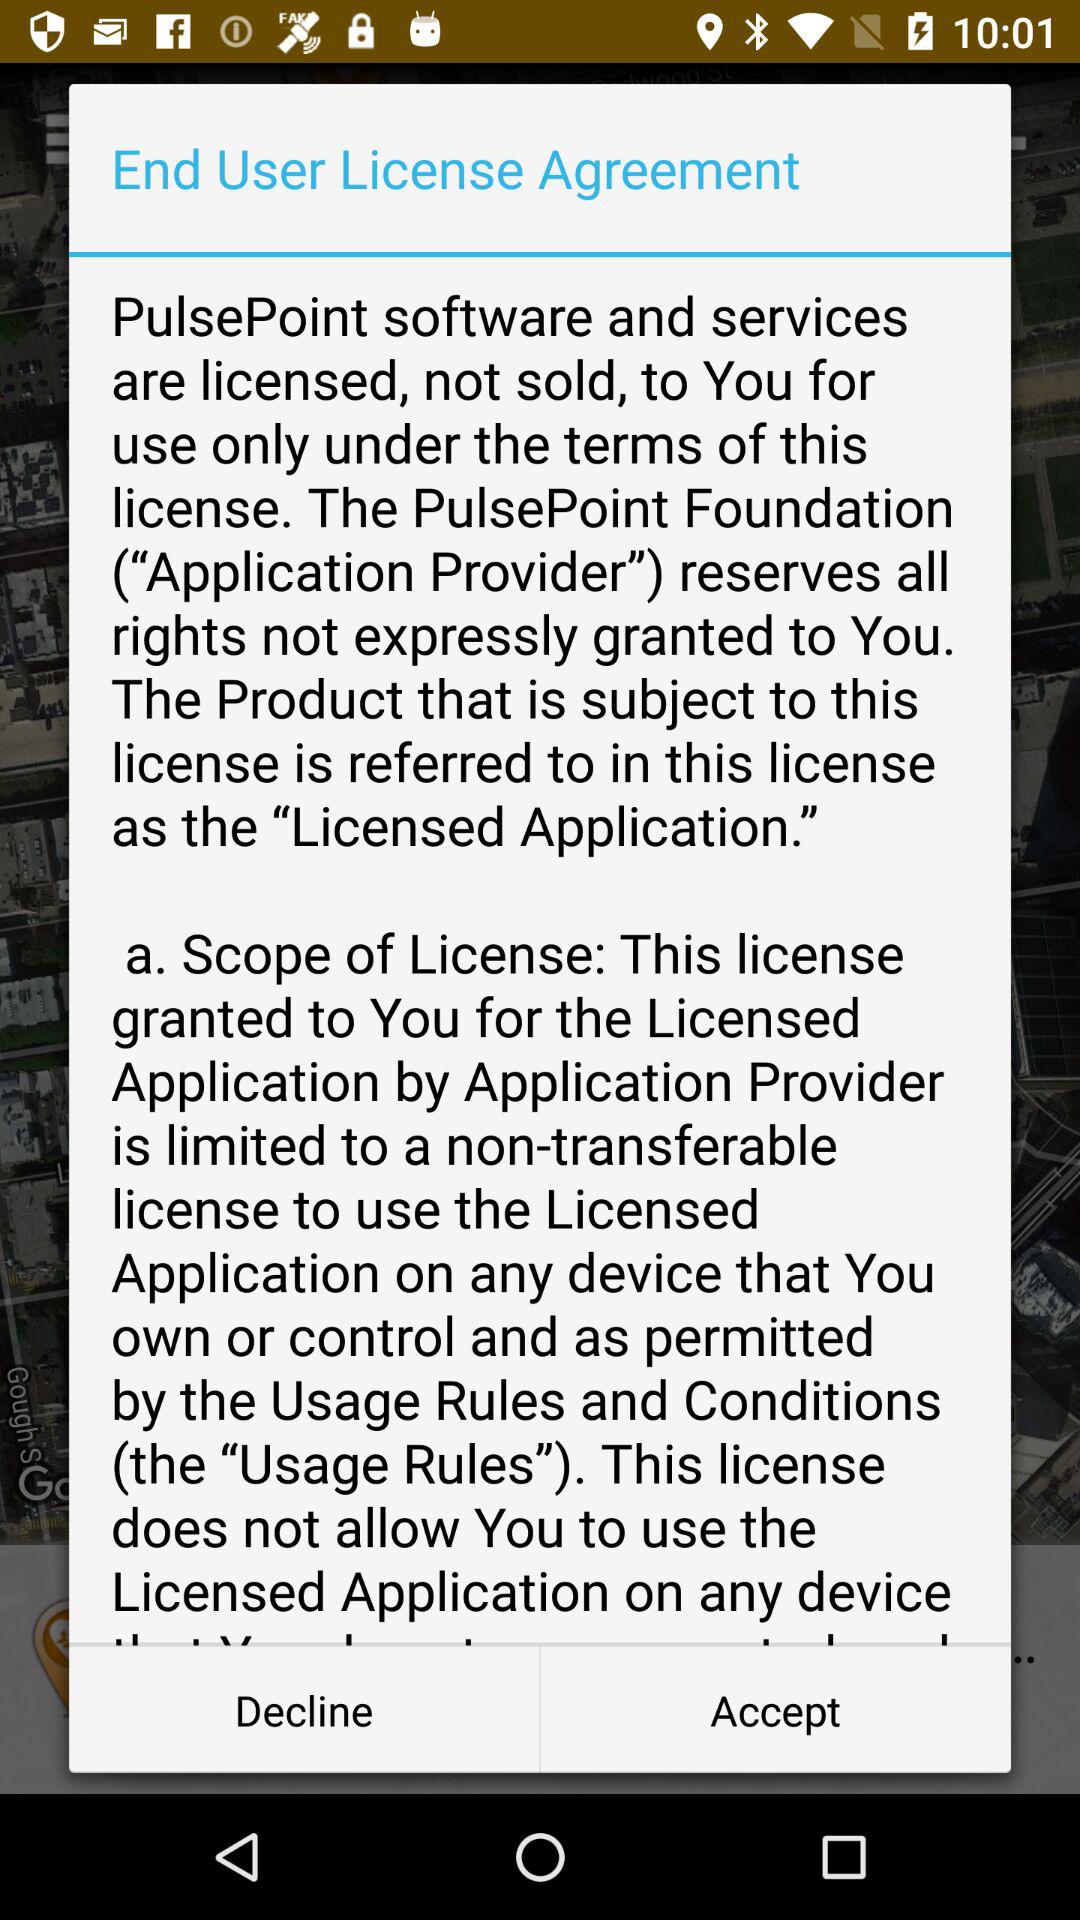 Image resolution: width=1080 pixels, height=1920 pixels. I want to click on flip until accept, so click(775, 1710).